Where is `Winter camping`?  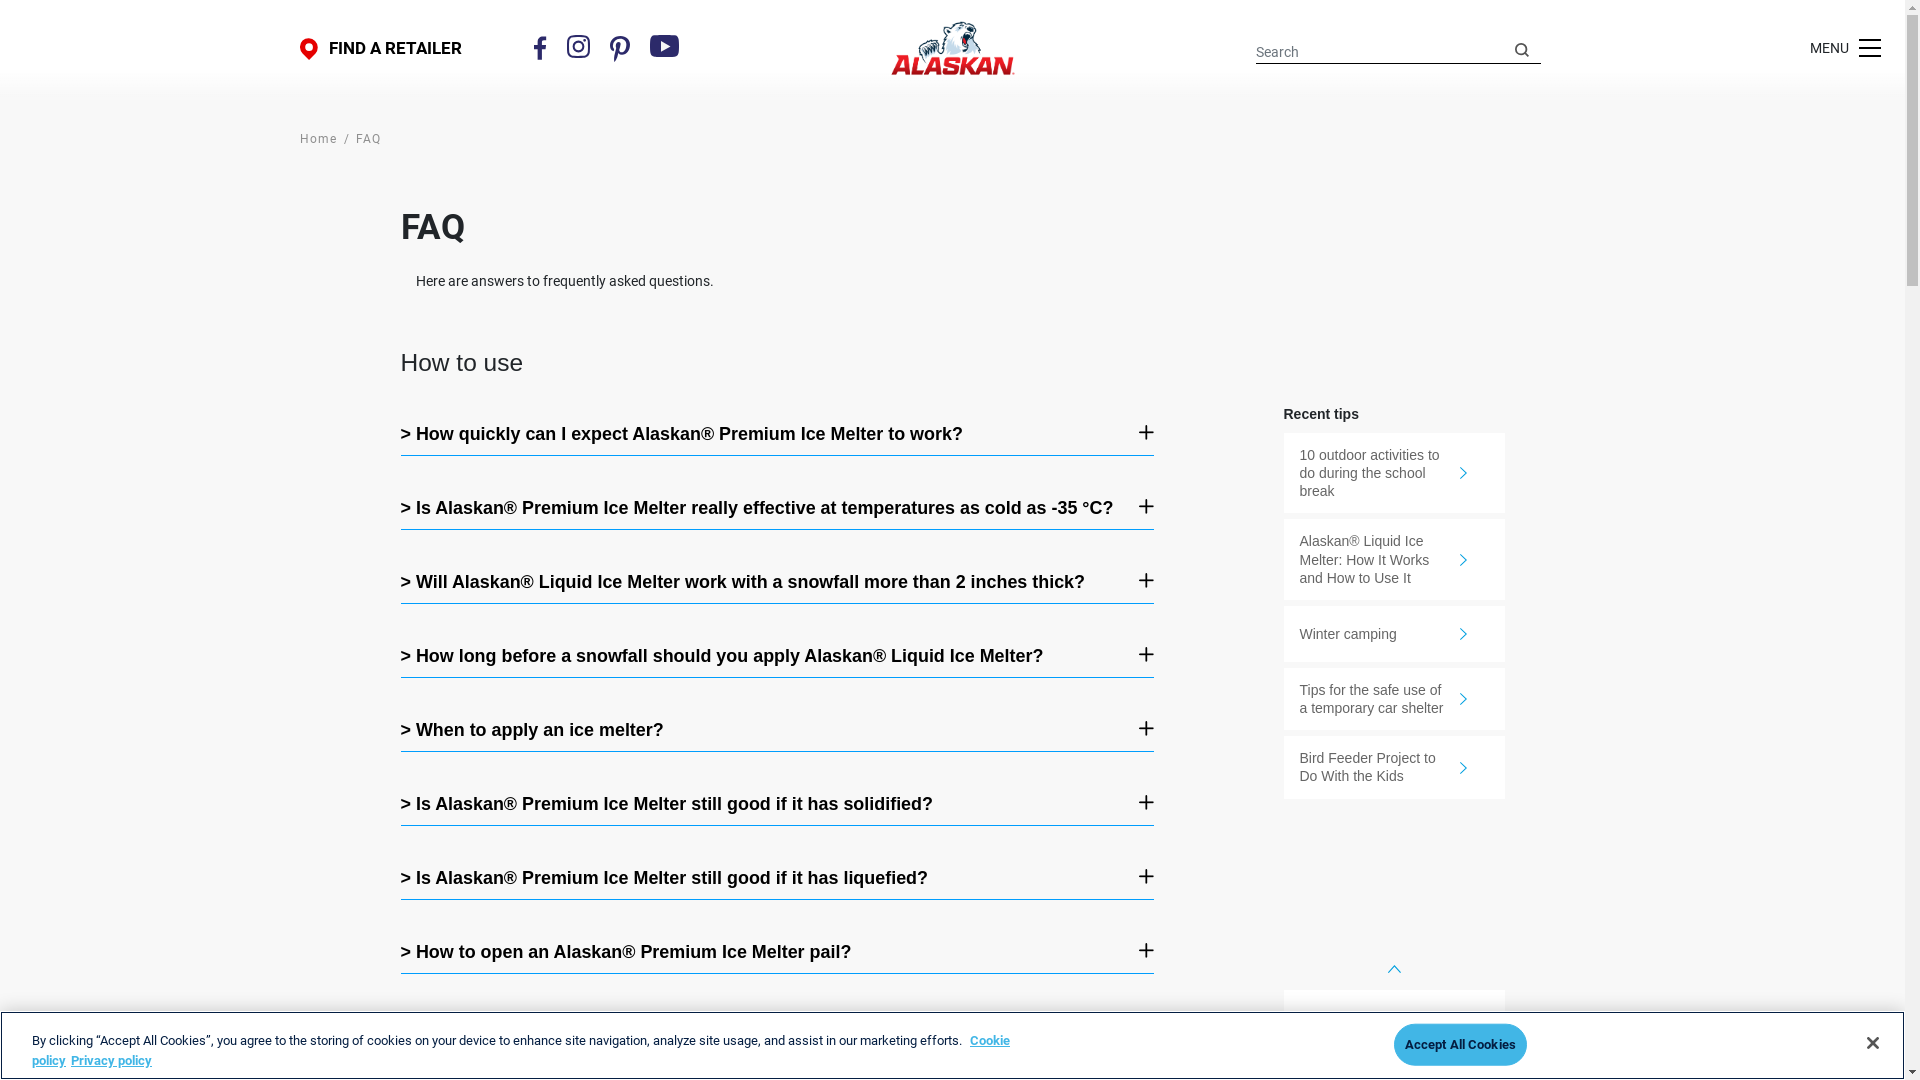
Winter camping is located at coordinates (1394, 634).